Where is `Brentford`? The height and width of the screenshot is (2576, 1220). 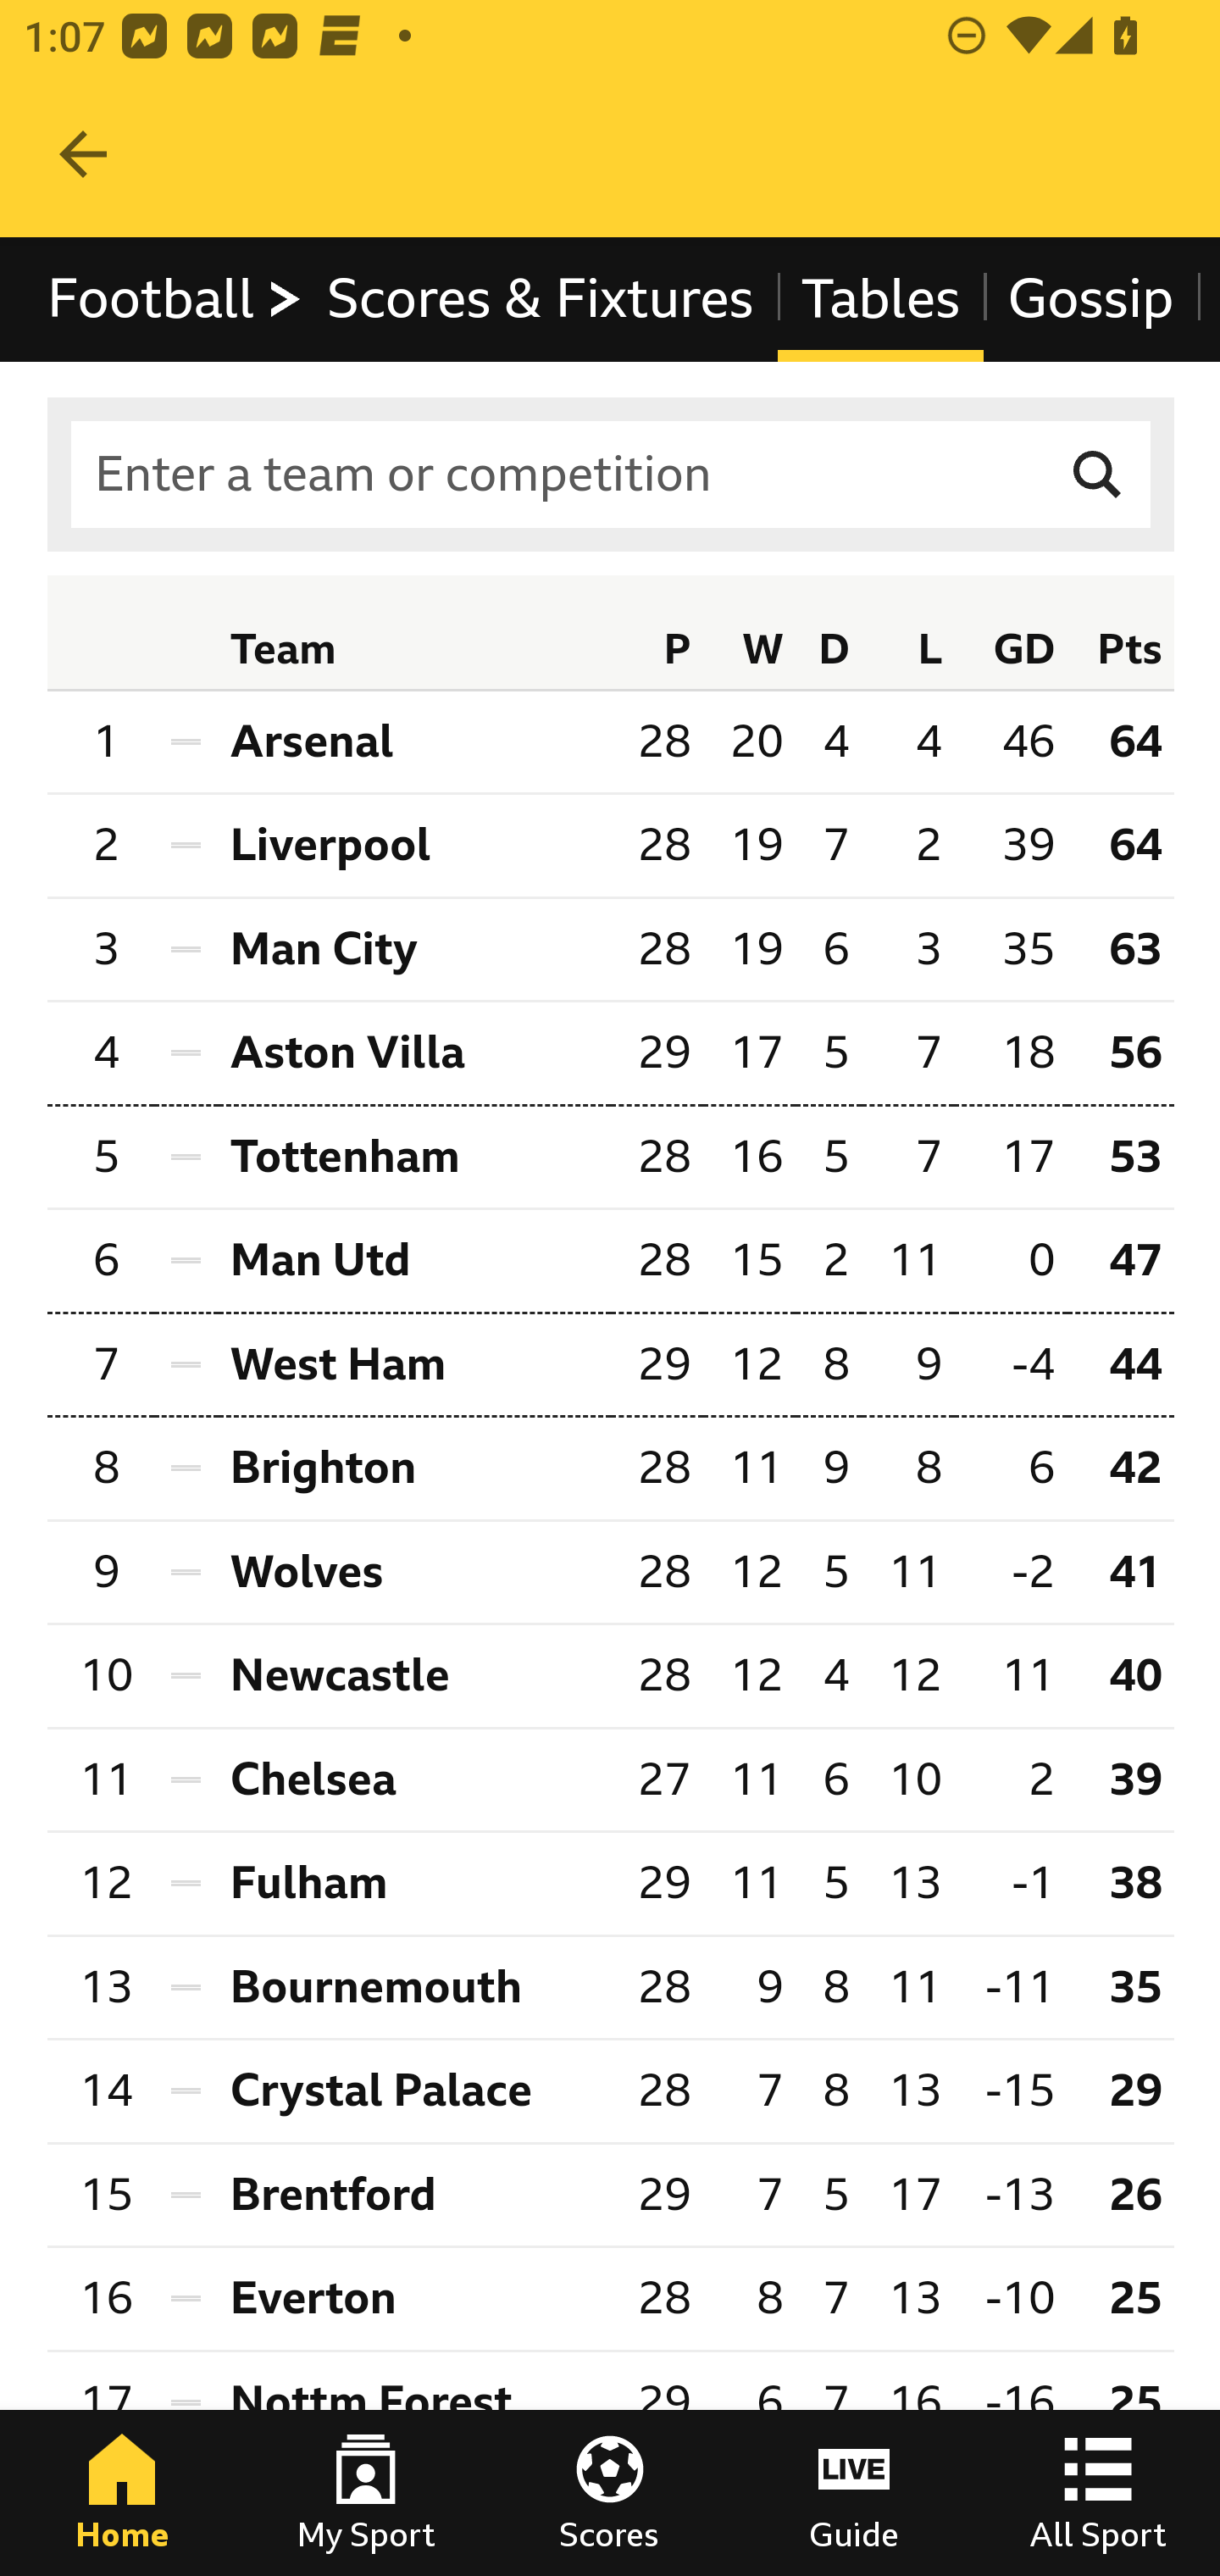
Brentford is located at coordinates (414, 2193).